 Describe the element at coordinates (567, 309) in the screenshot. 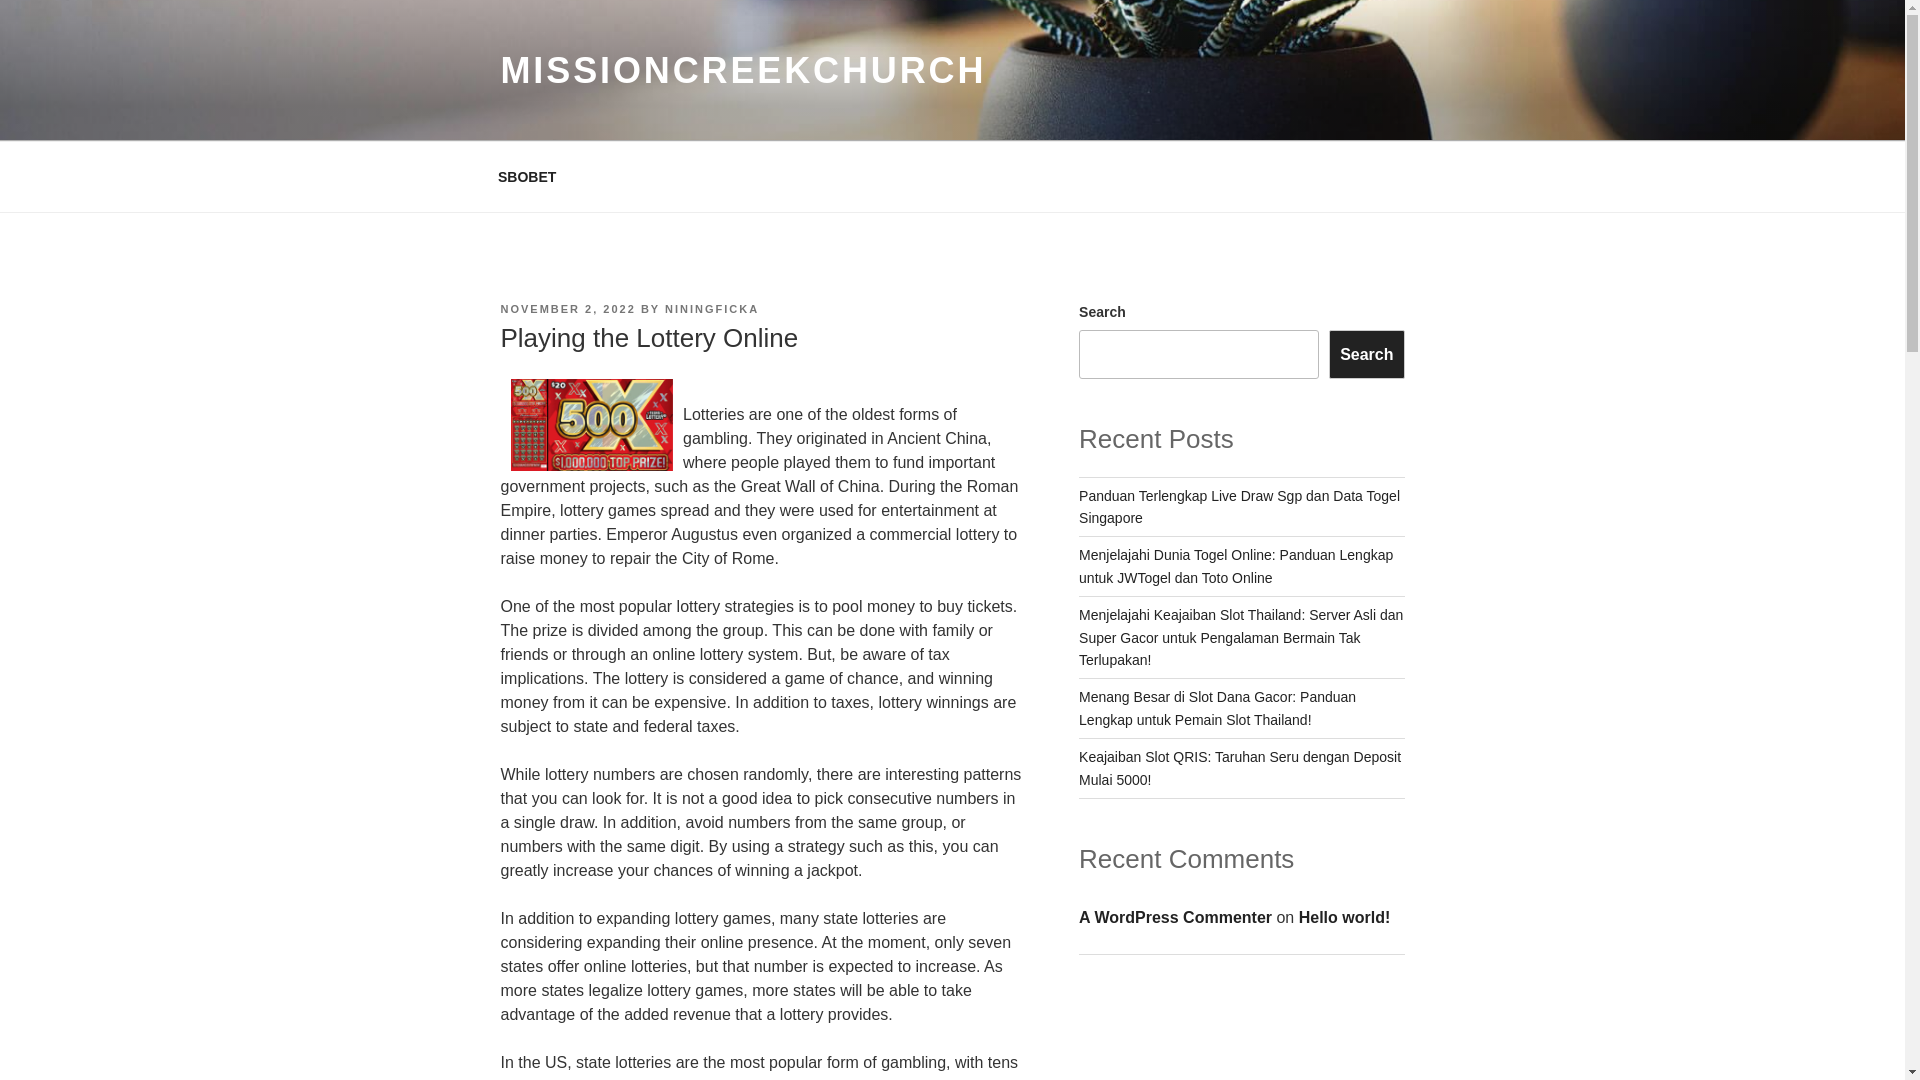

I see `NOVEMBER 2, 2022` at that location.